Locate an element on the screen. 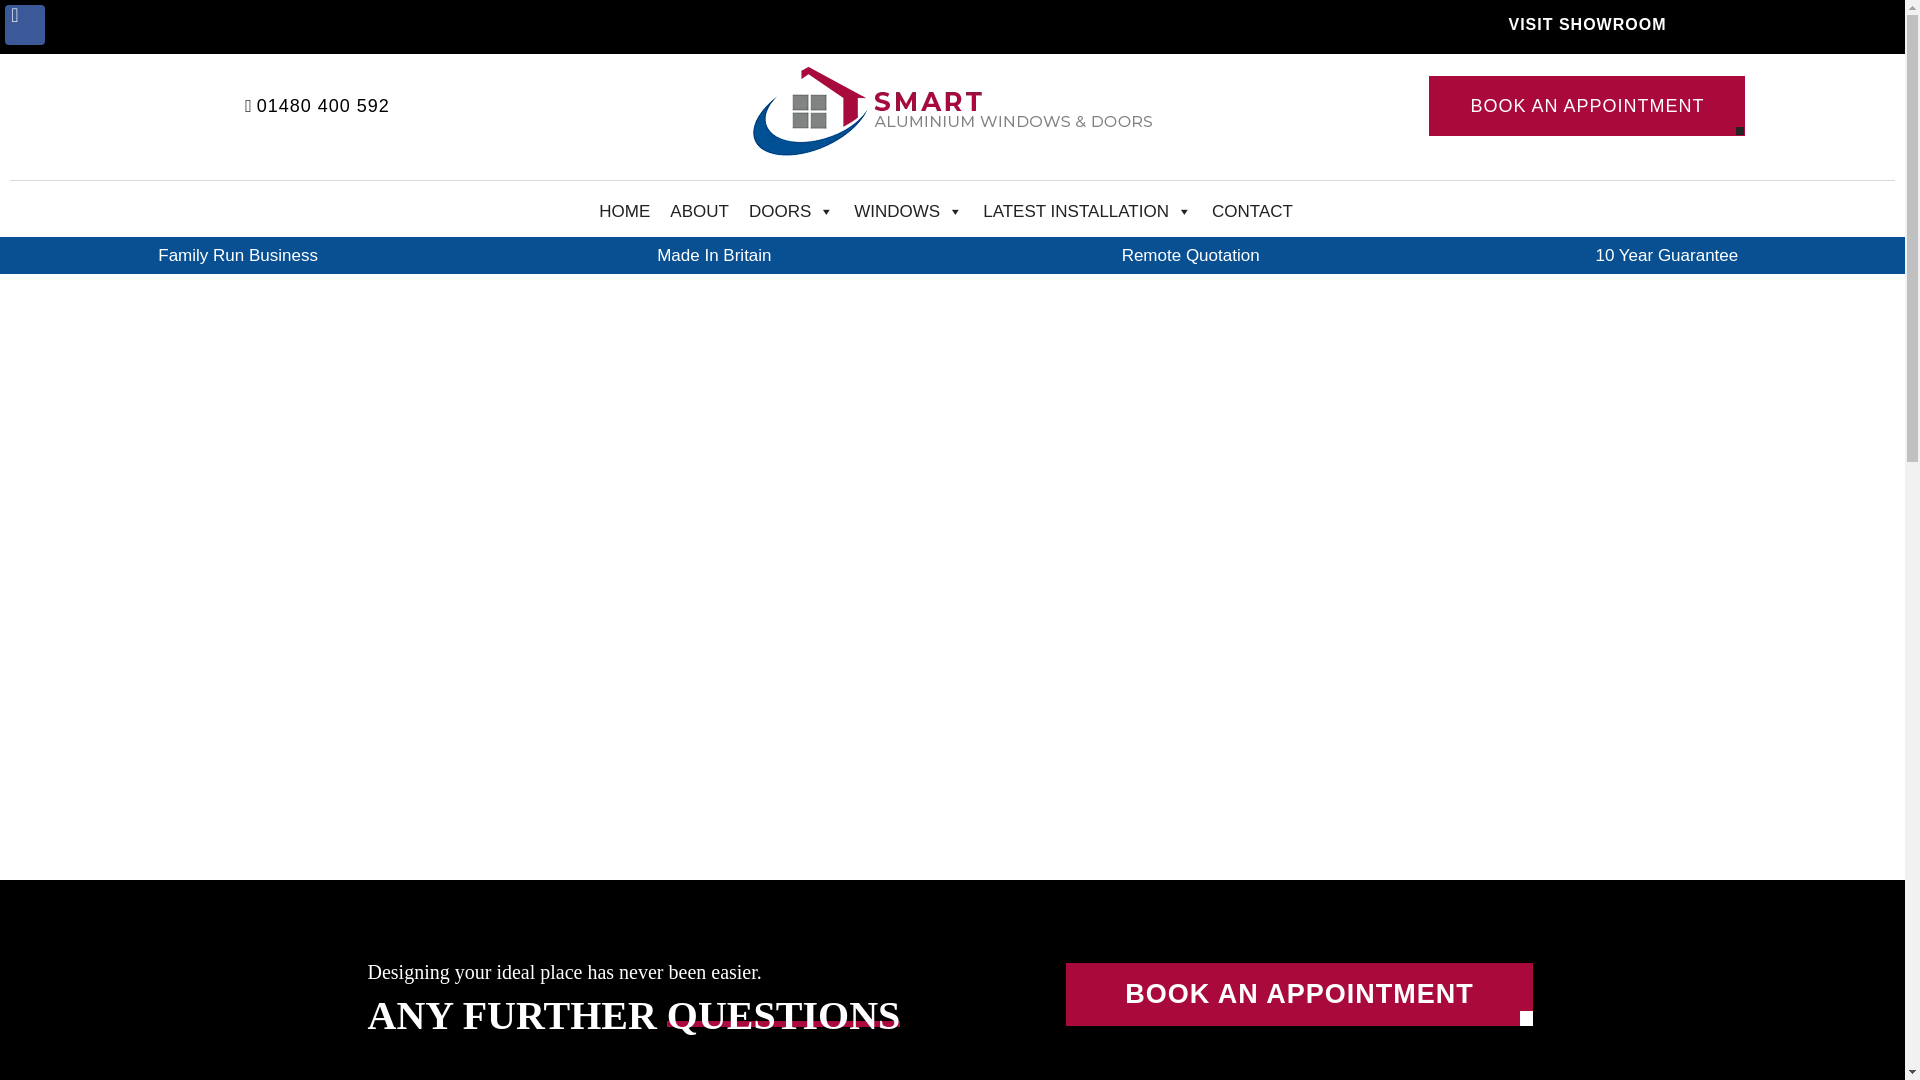 The width and height of the screenshot is (1920, 1080). ABOUT is located at coordinates (700, 212).